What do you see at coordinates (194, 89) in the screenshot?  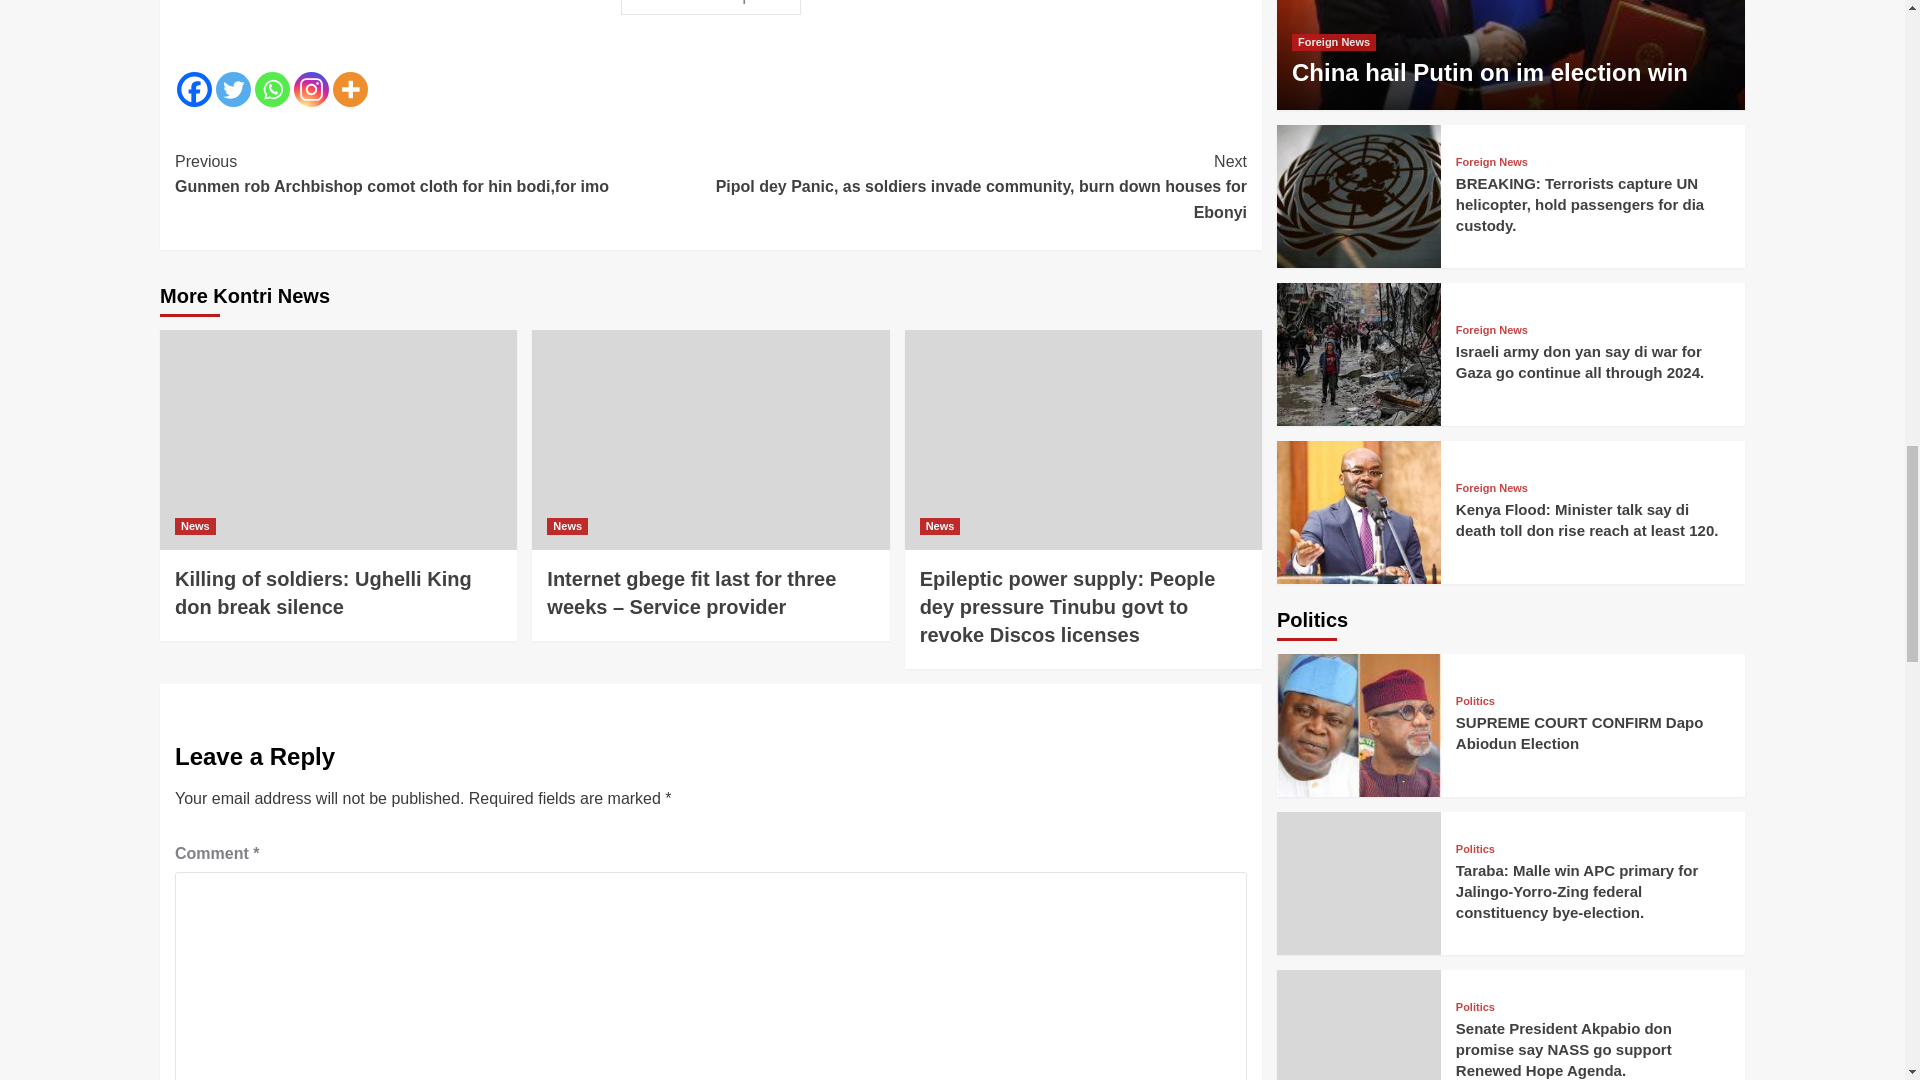 I see `Facebook` at bounding box center [194, 89].